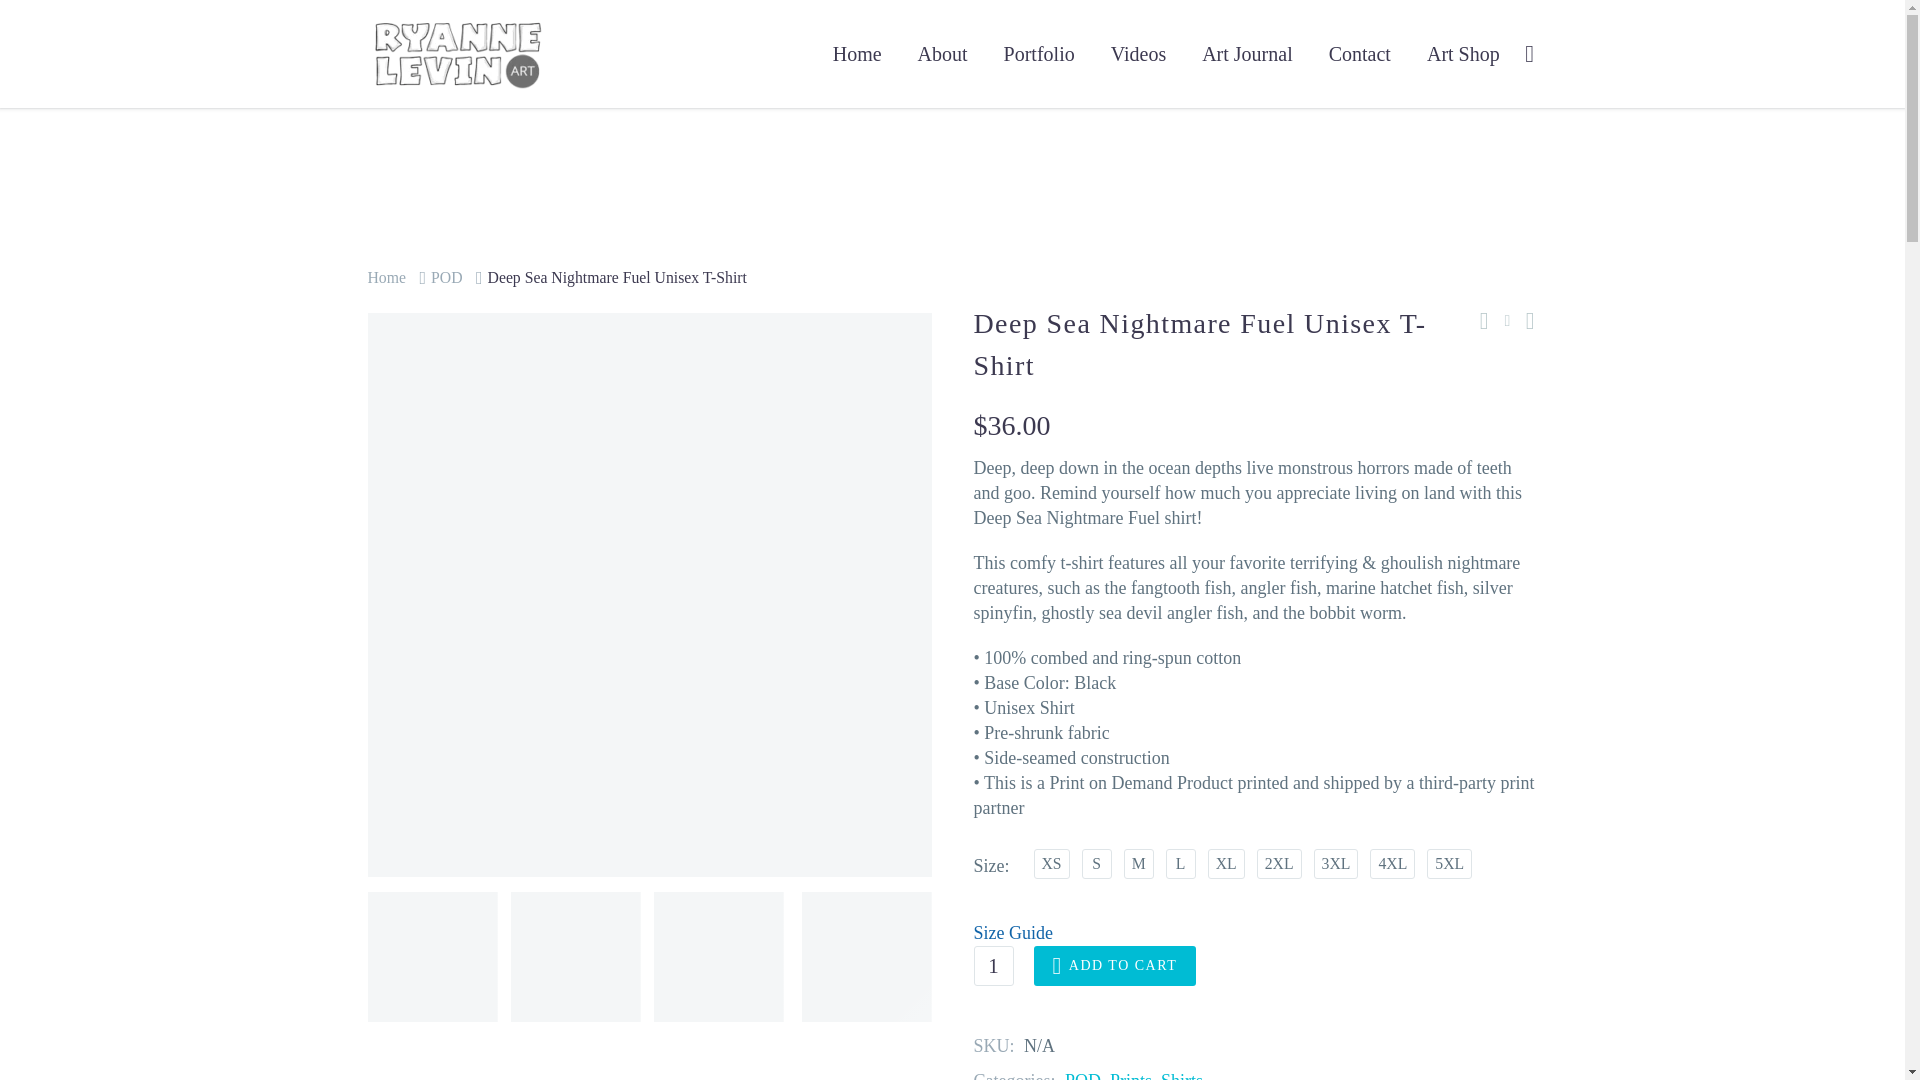 The image size is (1920, 1080). What do you see at coordinates (1082, 1076) in the screenshot?
I see `POD` at bounding box center [1082, 1076].